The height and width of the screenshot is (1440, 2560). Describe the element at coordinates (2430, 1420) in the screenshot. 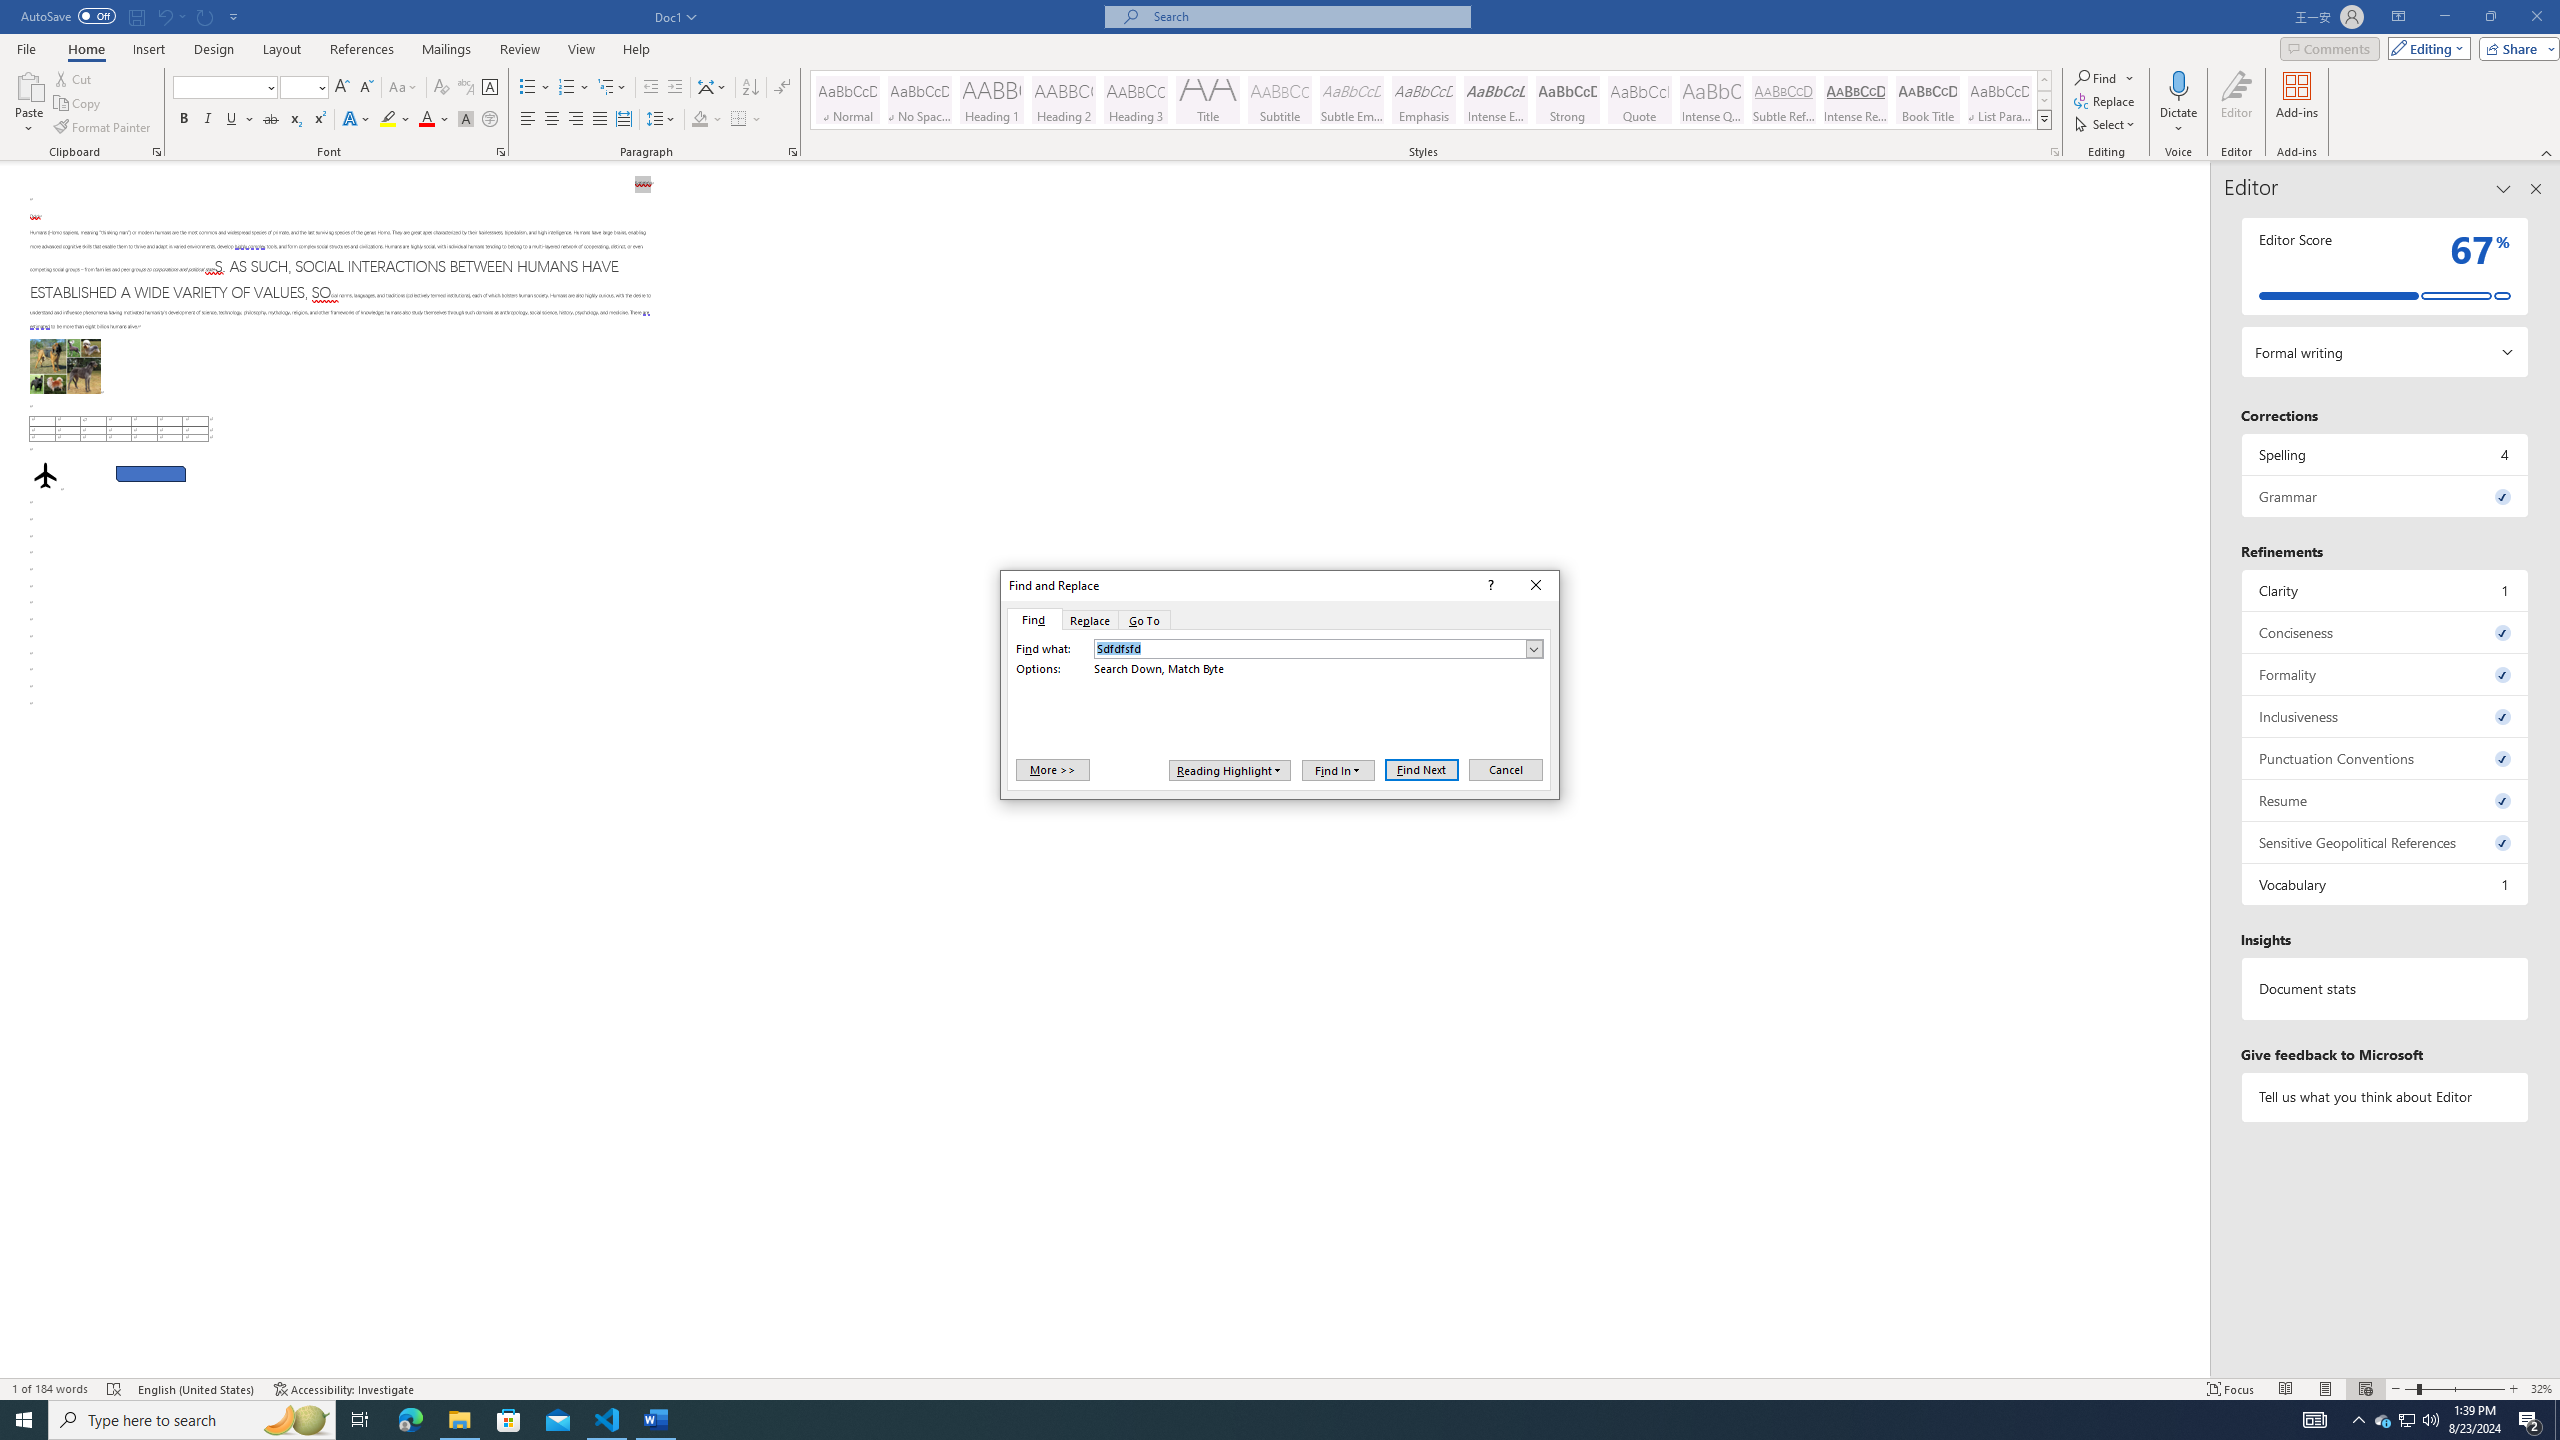

I see `Q2790: 100%` at that location.